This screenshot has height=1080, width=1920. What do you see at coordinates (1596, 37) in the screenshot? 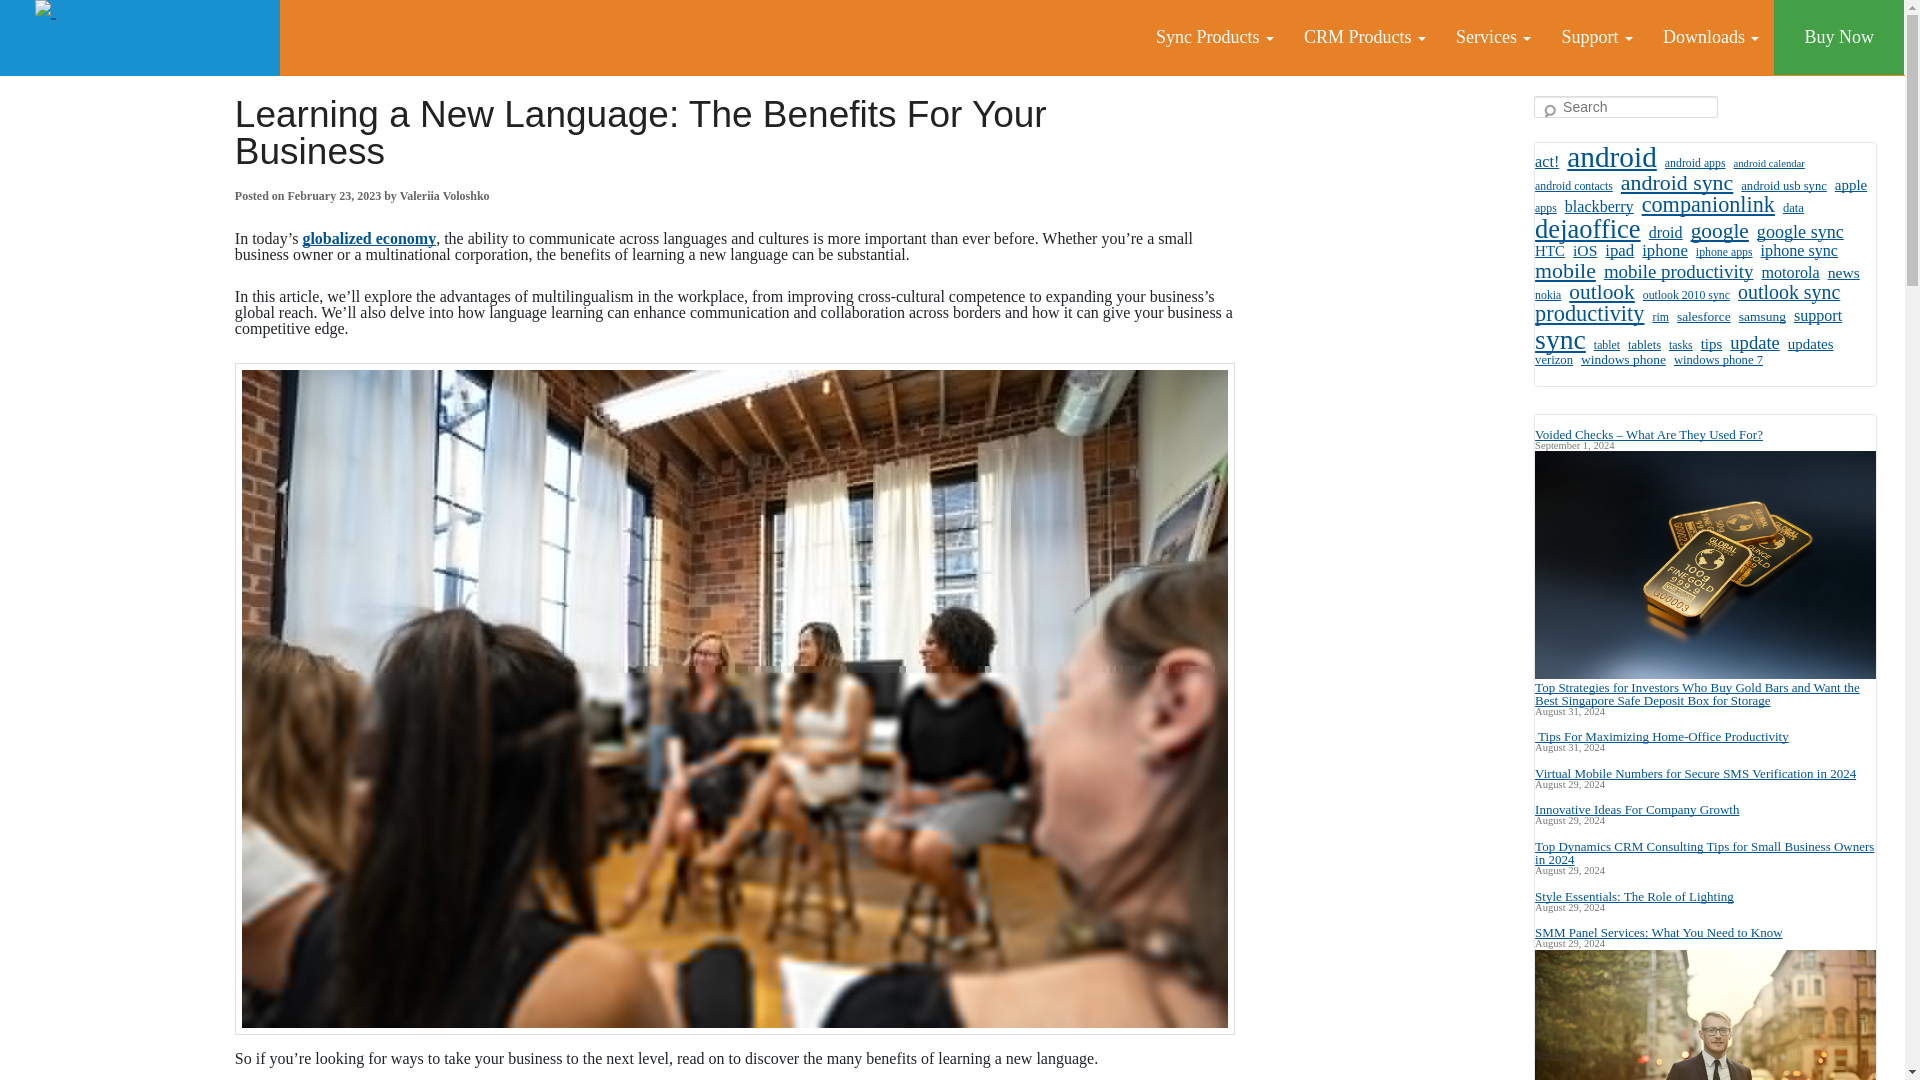
I see `Support` at bounding box center [1596, 37].